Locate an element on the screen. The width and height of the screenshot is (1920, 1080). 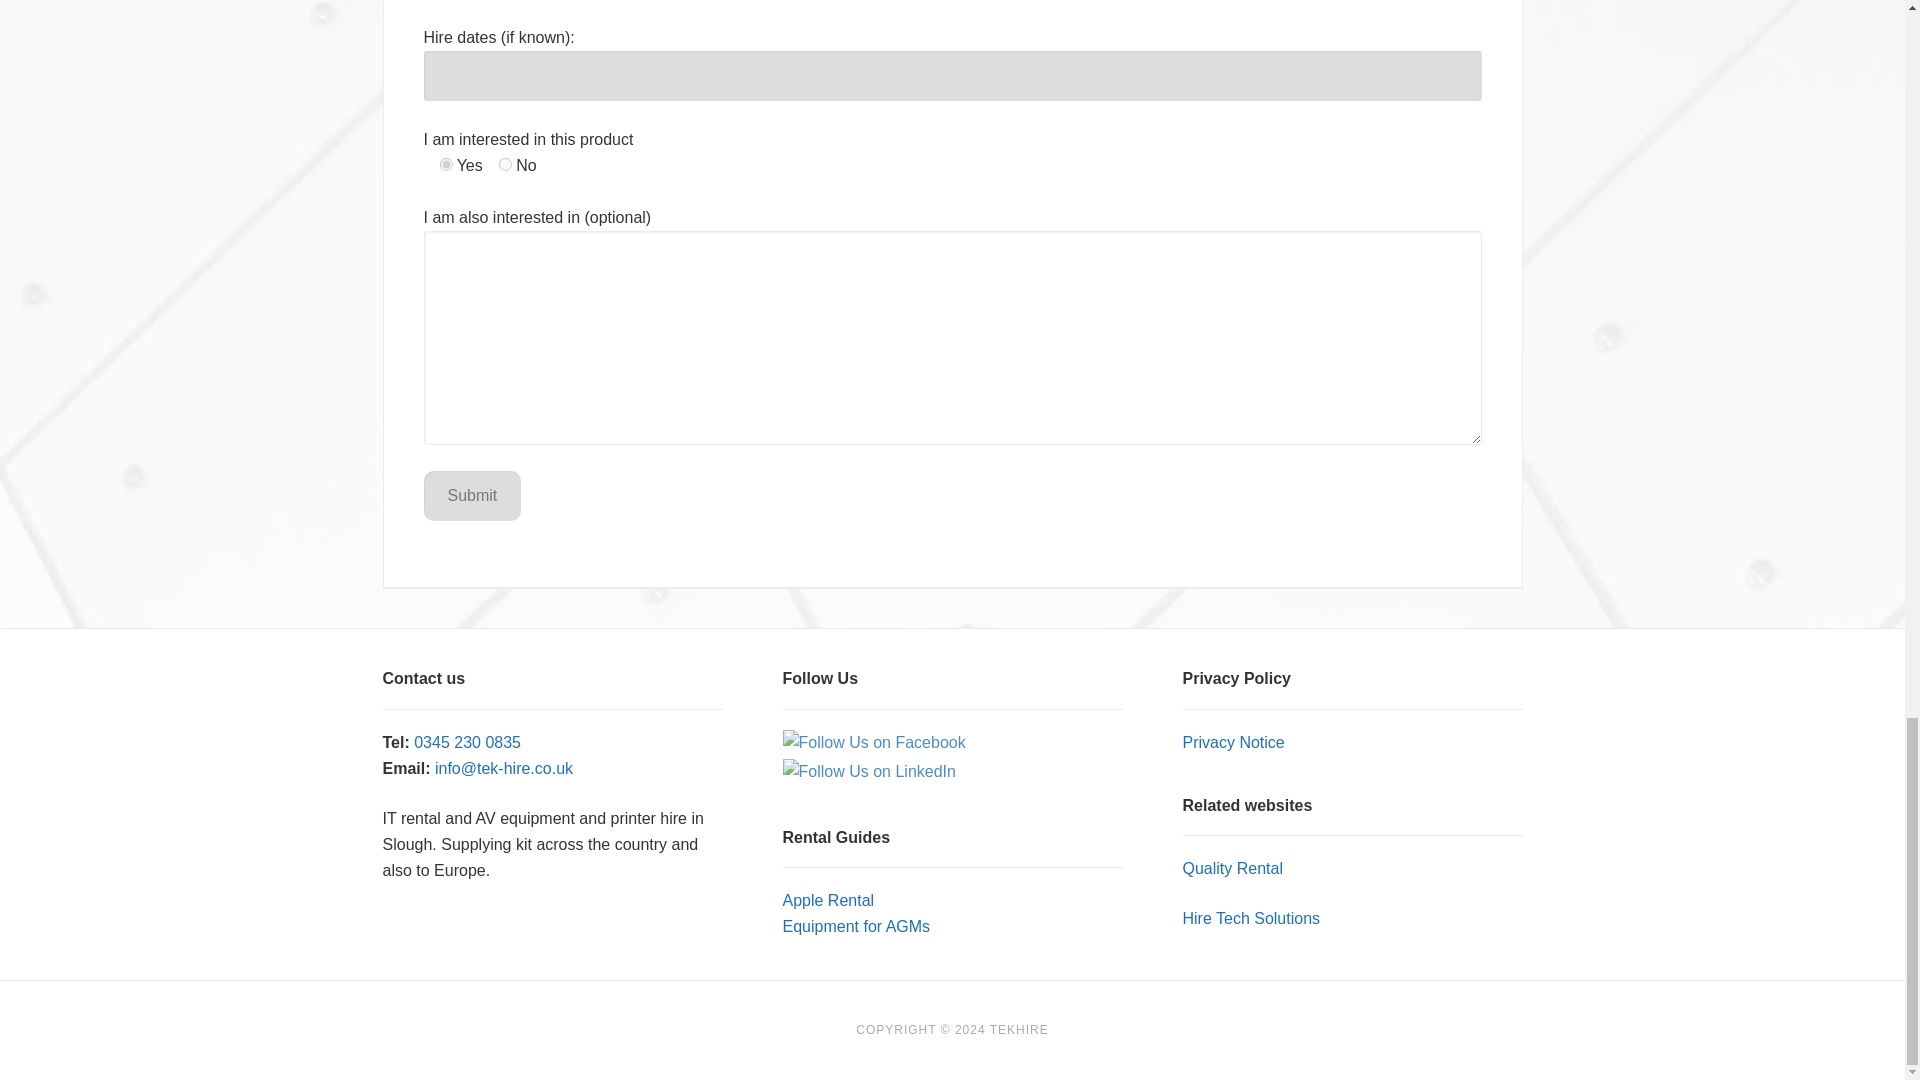
0345 230 0835 is located at coordinates (467, 742).